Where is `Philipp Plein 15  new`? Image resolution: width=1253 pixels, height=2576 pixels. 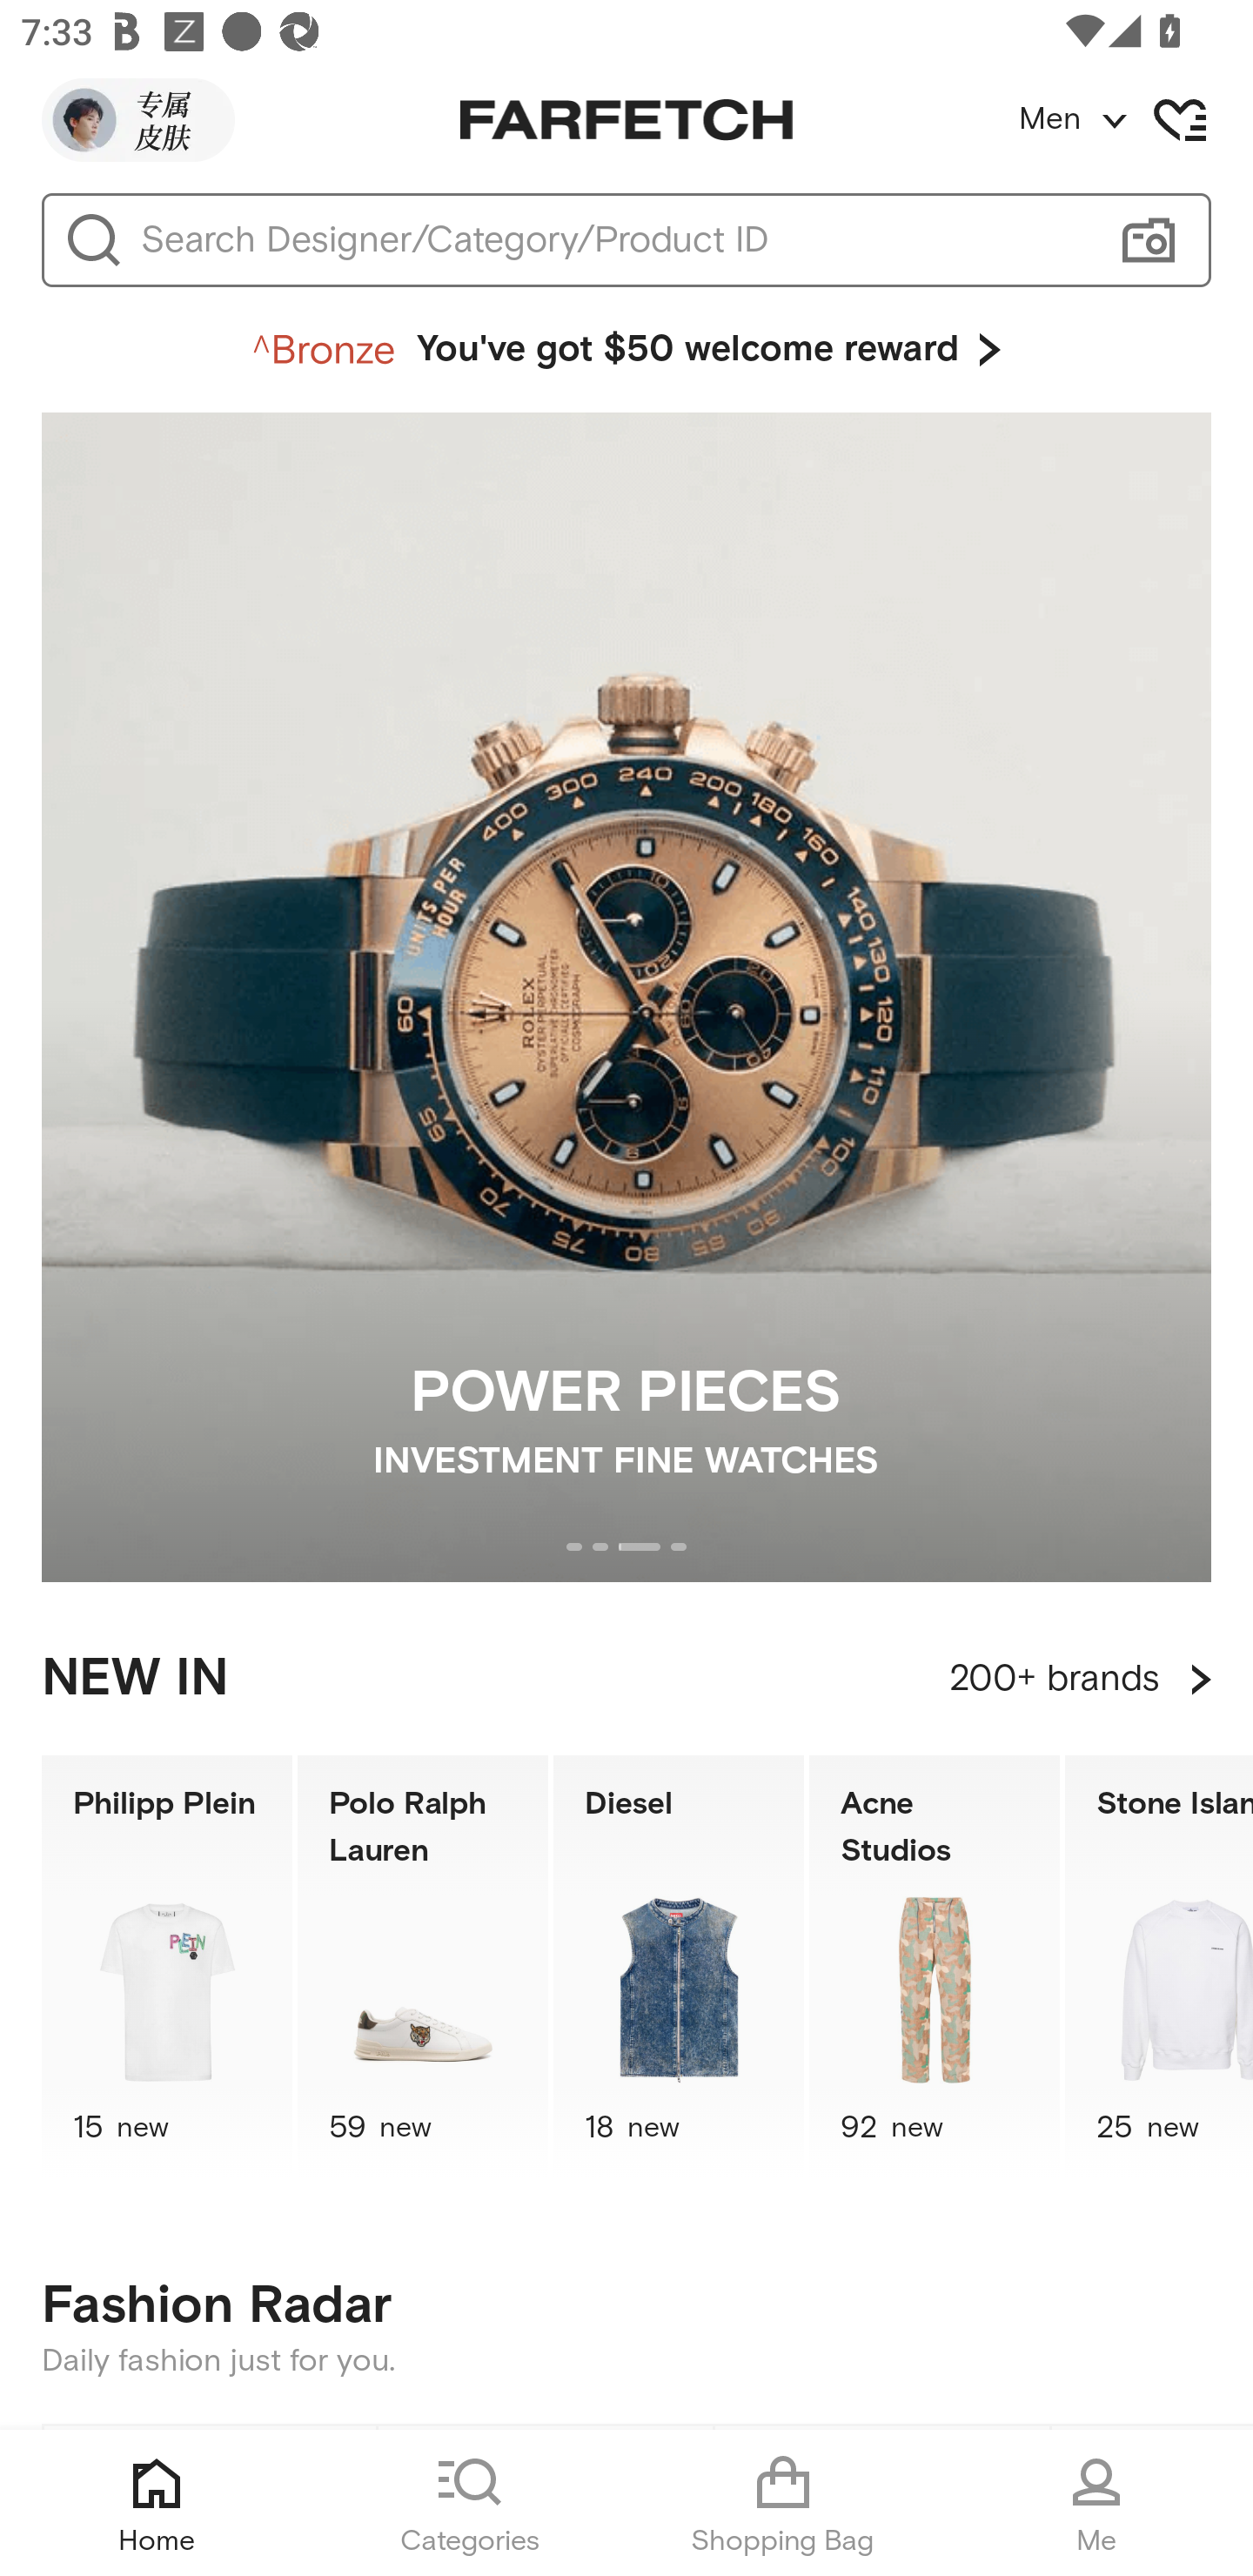
Philipp Plein 15  new is located at coordinates (166, 1967).